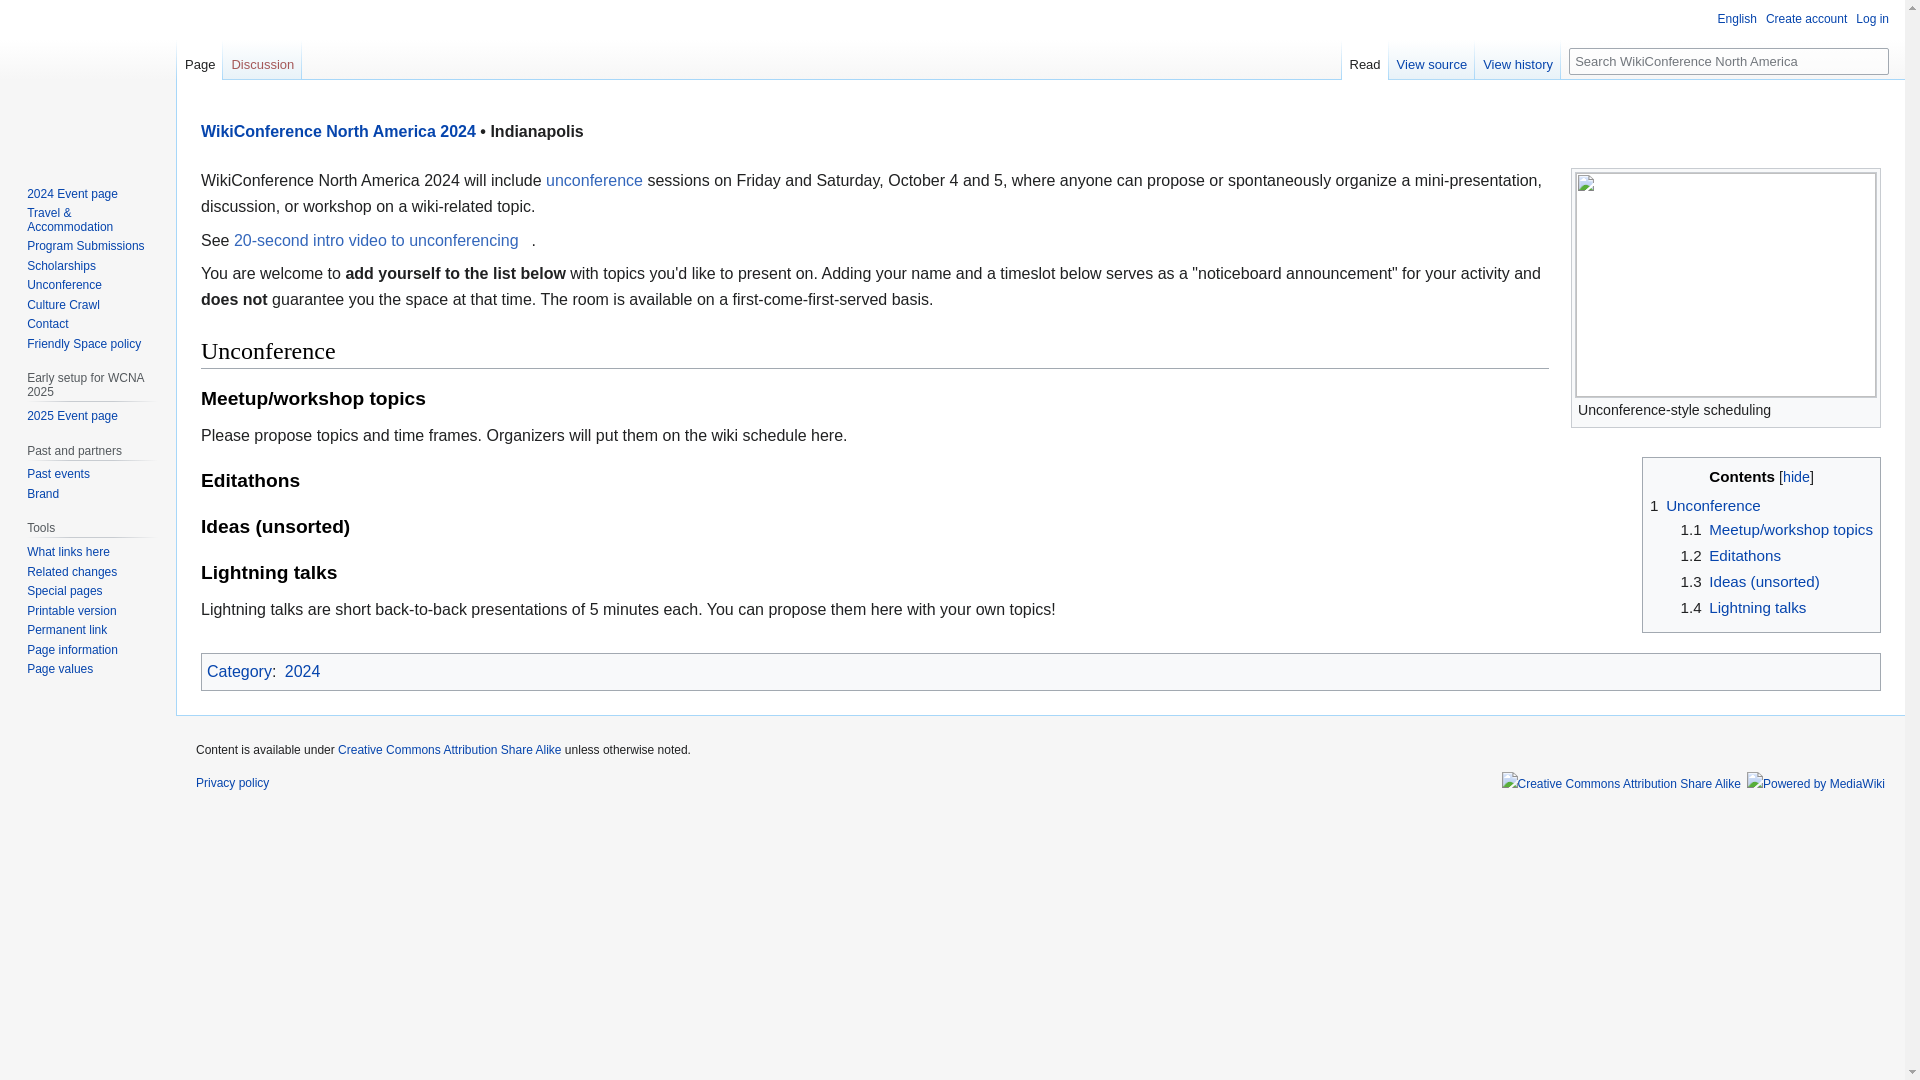  What do you see at coordinates (1806, 18) in the screenshot?
I see `Create account` at bounding box center [1806, 18].